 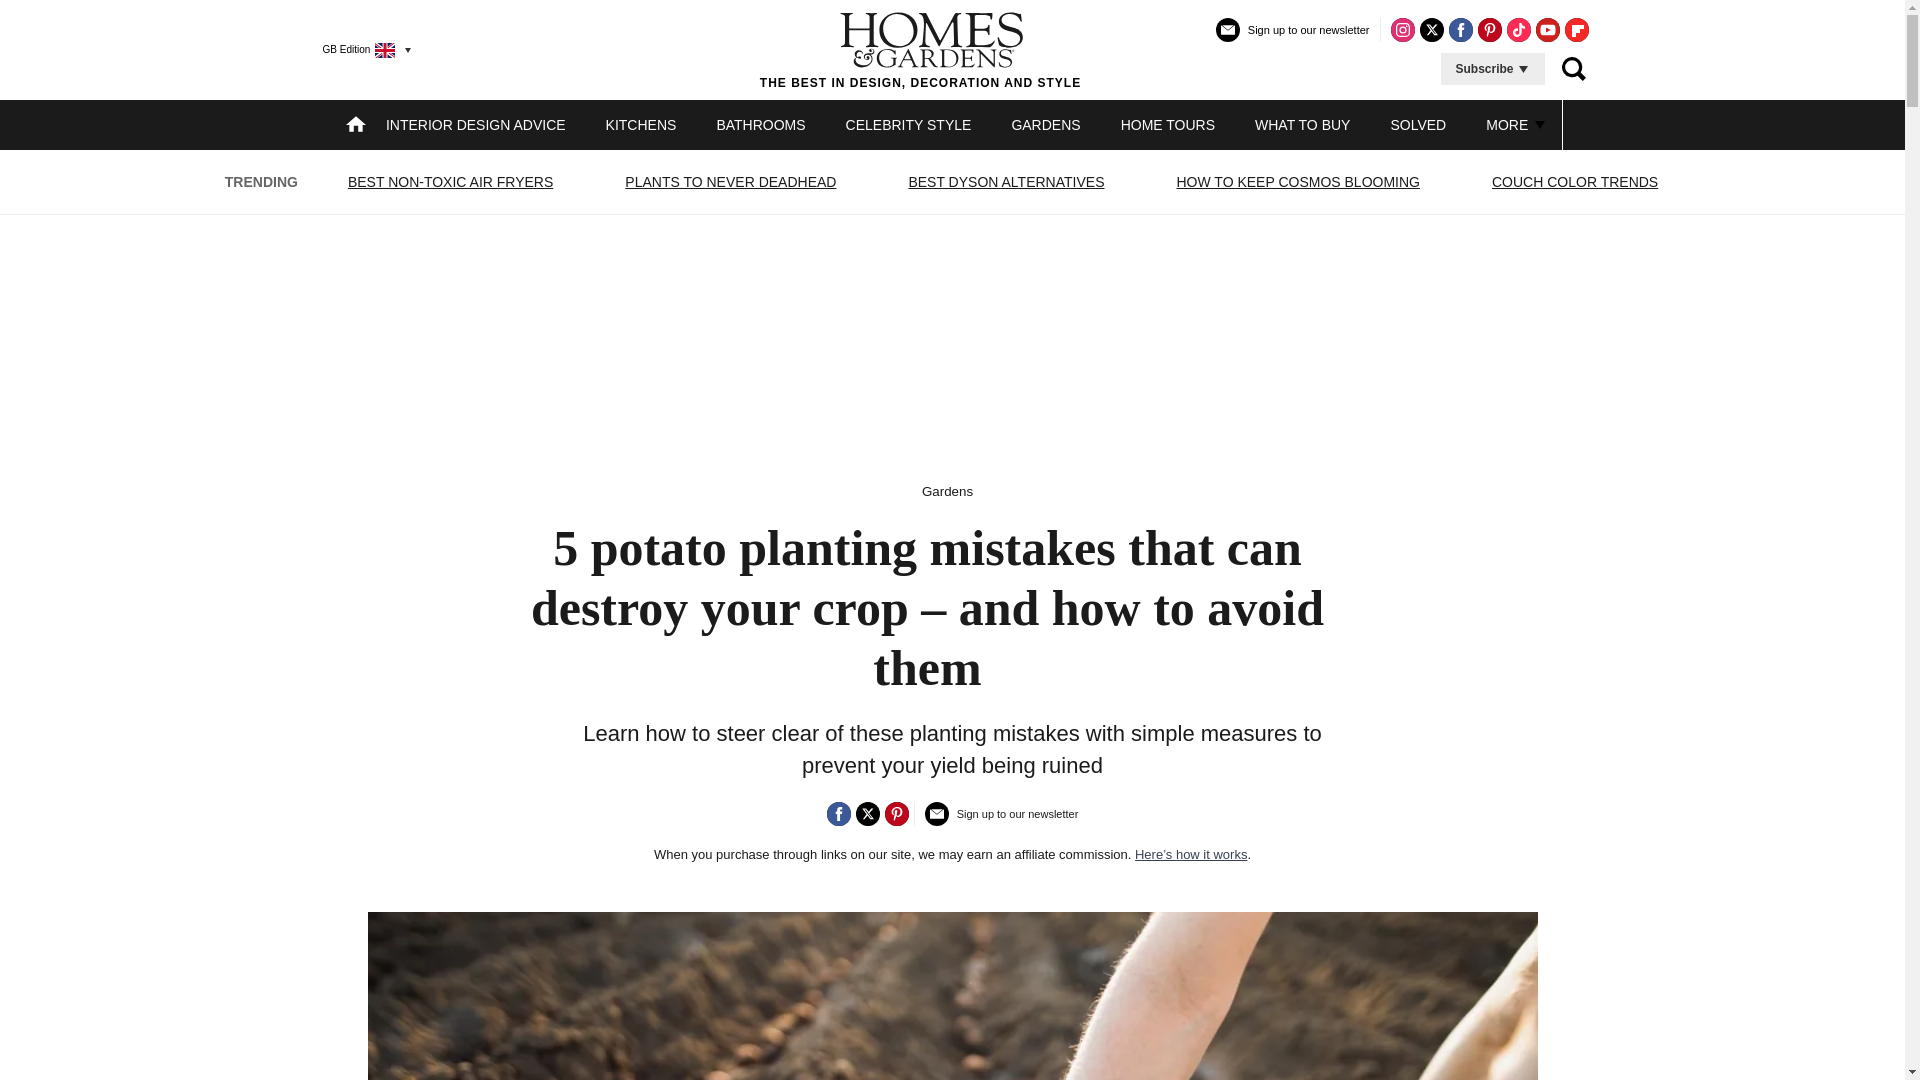 I want to click on HOME TOURS, so click(x=1168, y=124).